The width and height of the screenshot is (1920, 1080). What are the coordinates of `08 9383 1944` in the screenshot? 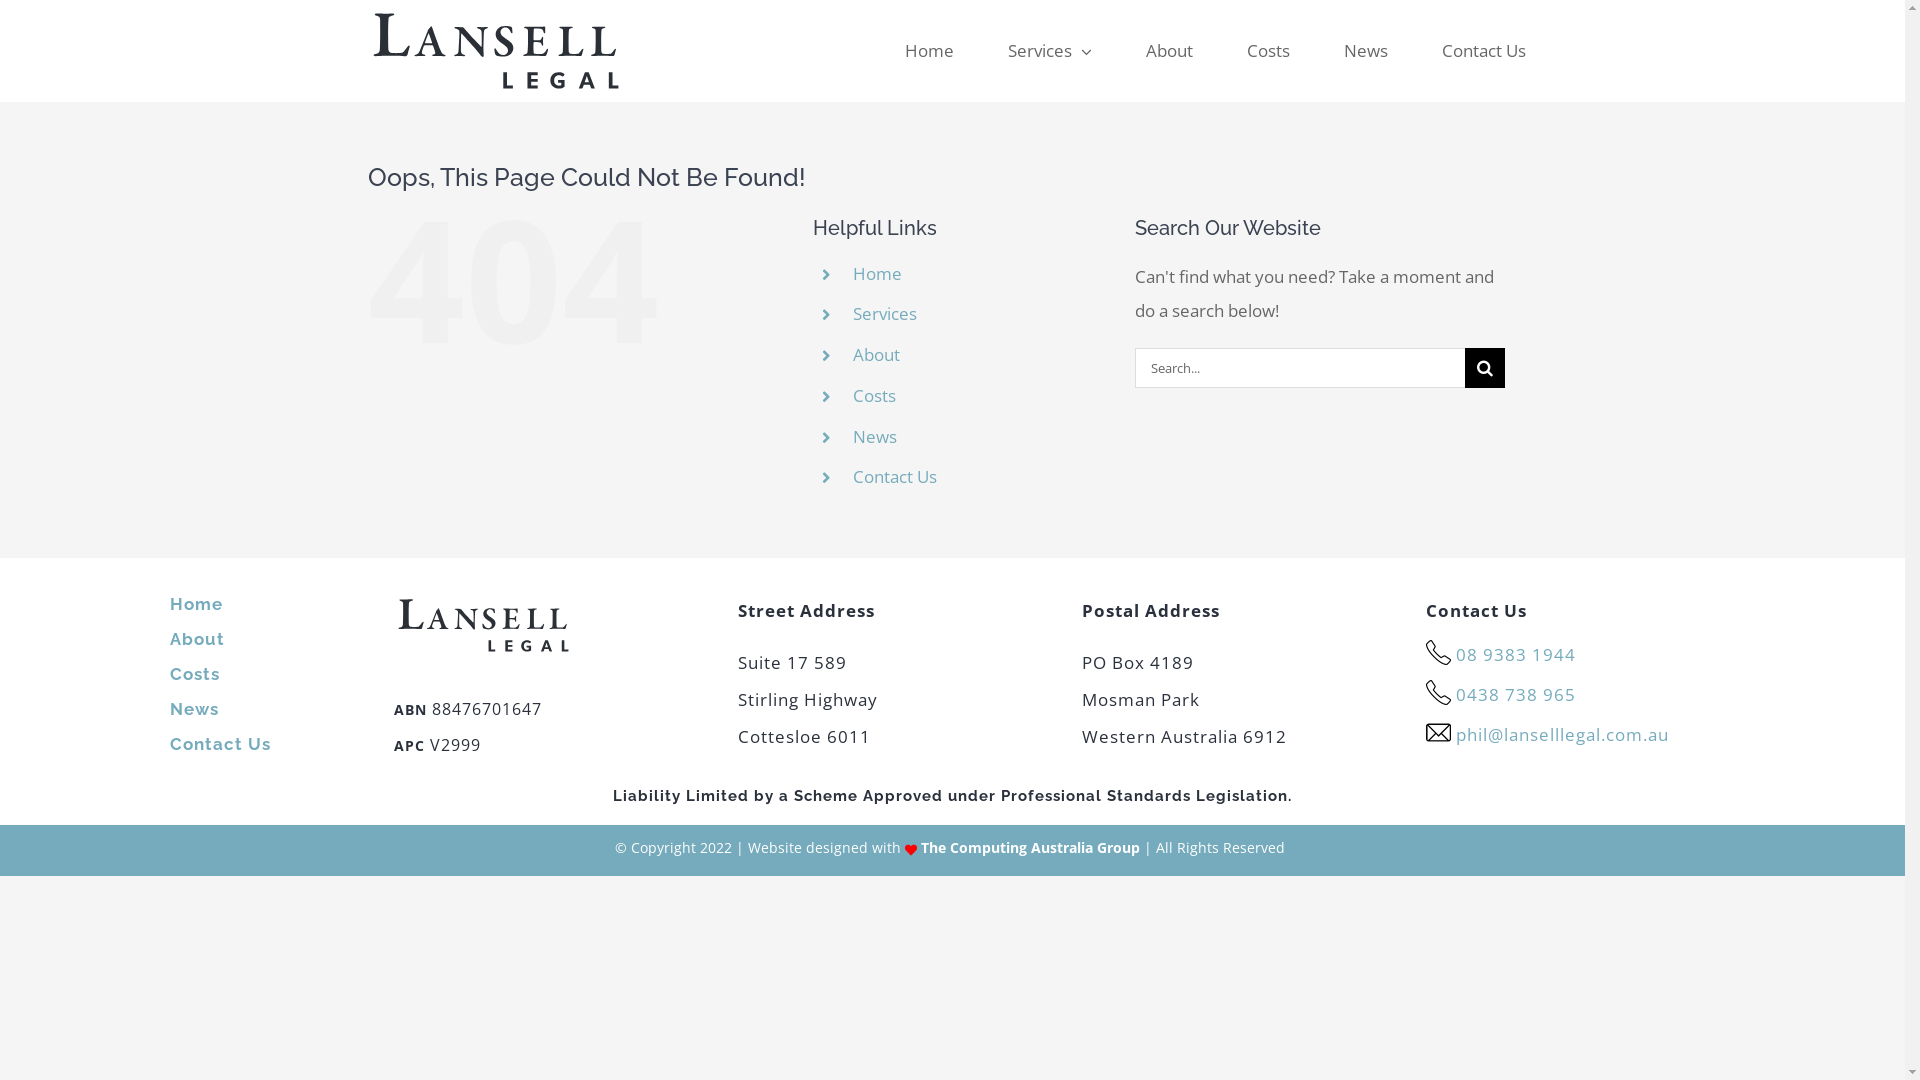 It's located at (1516, 654).